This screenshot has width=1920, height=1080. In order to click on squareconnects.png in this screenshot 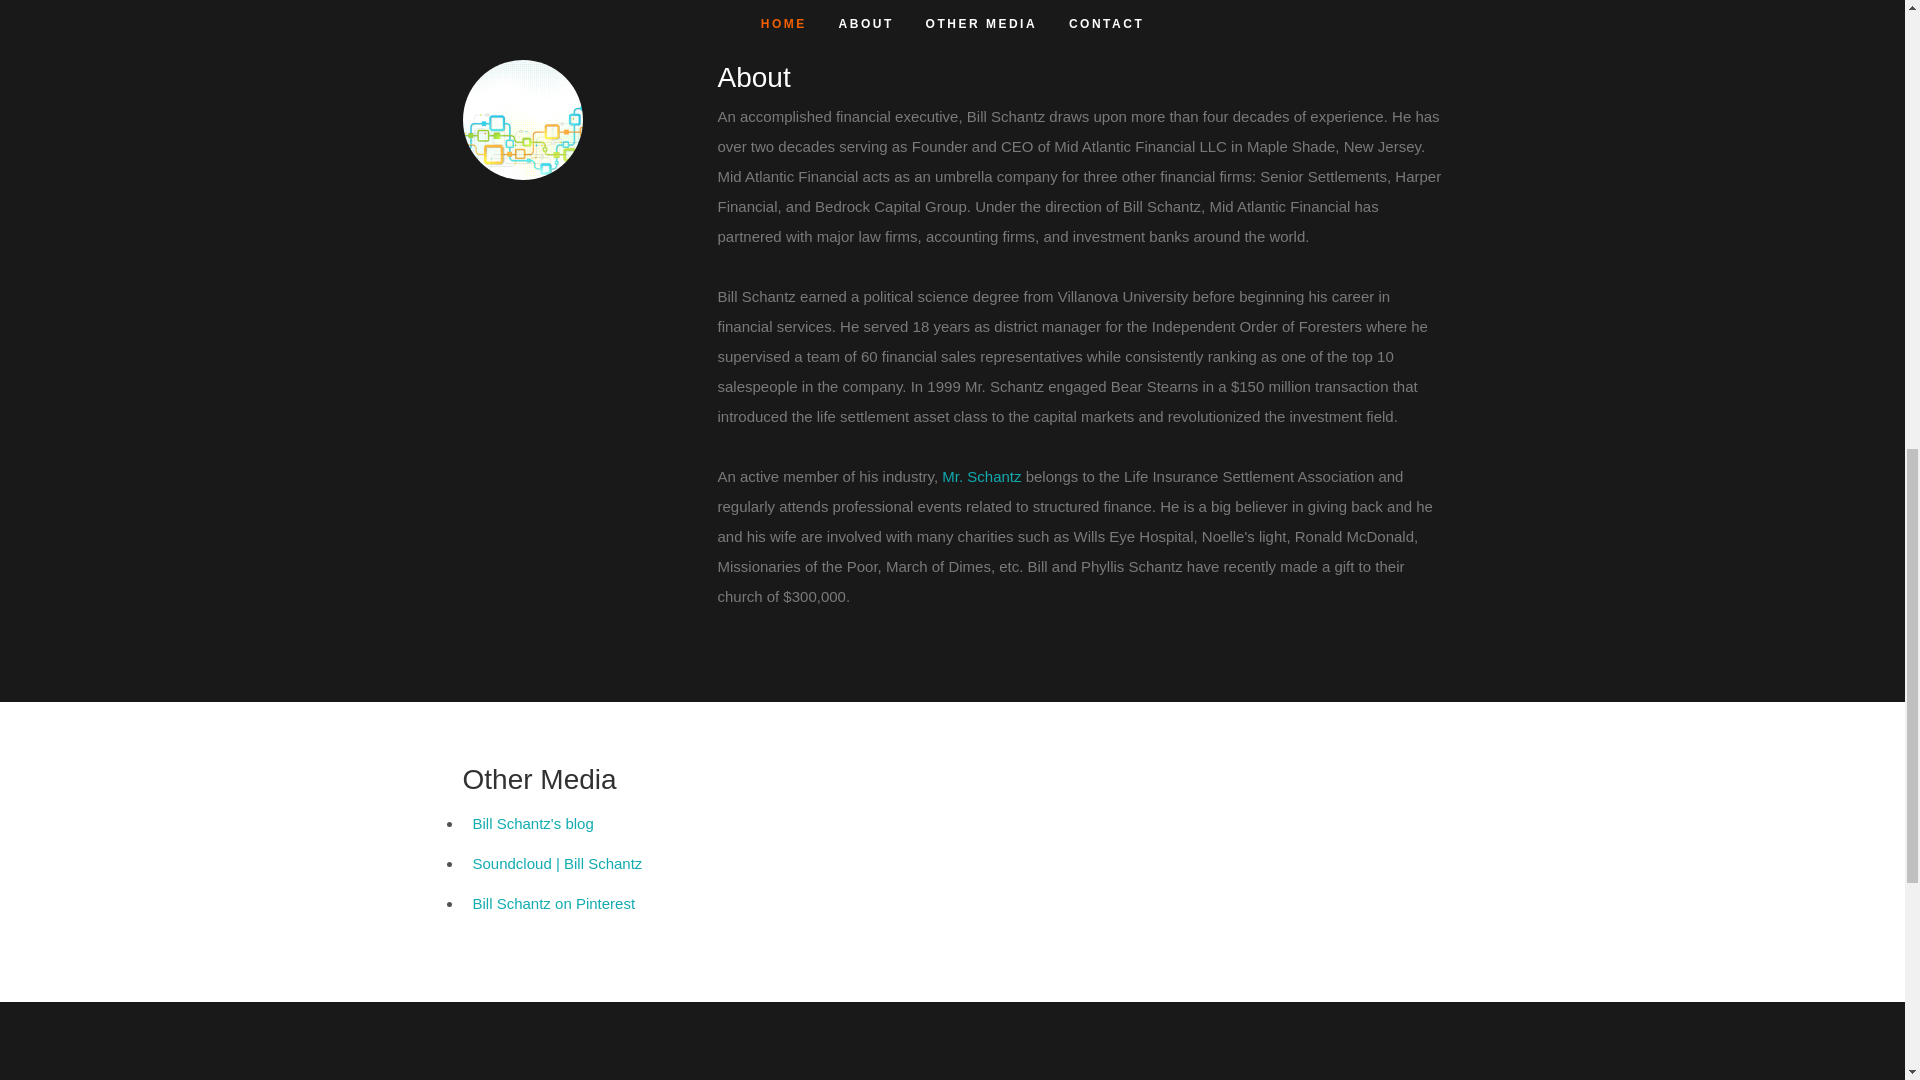, I will do `click(522, 120)`.